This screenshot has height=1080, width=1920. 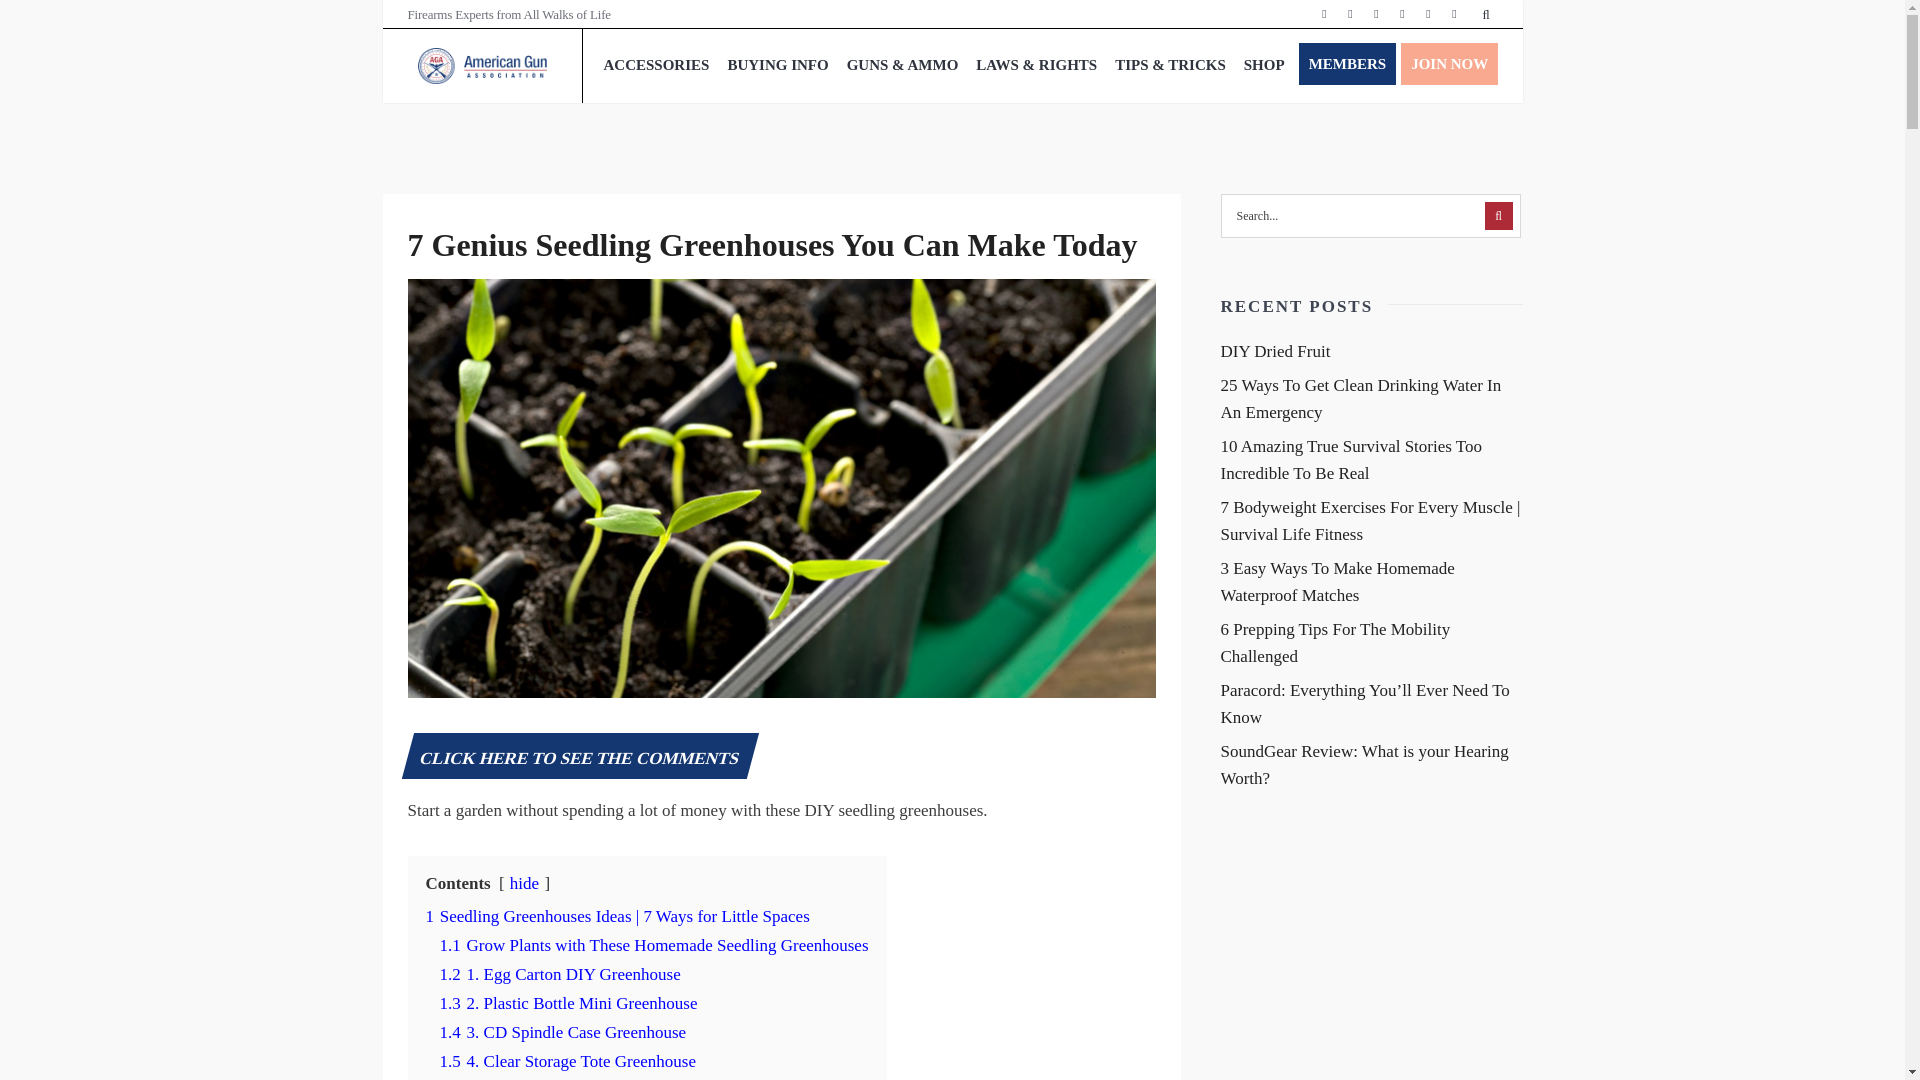 I want to click on 1.2 1. Egg Carton DIY Greenhouse, so click(x=560, y=974).